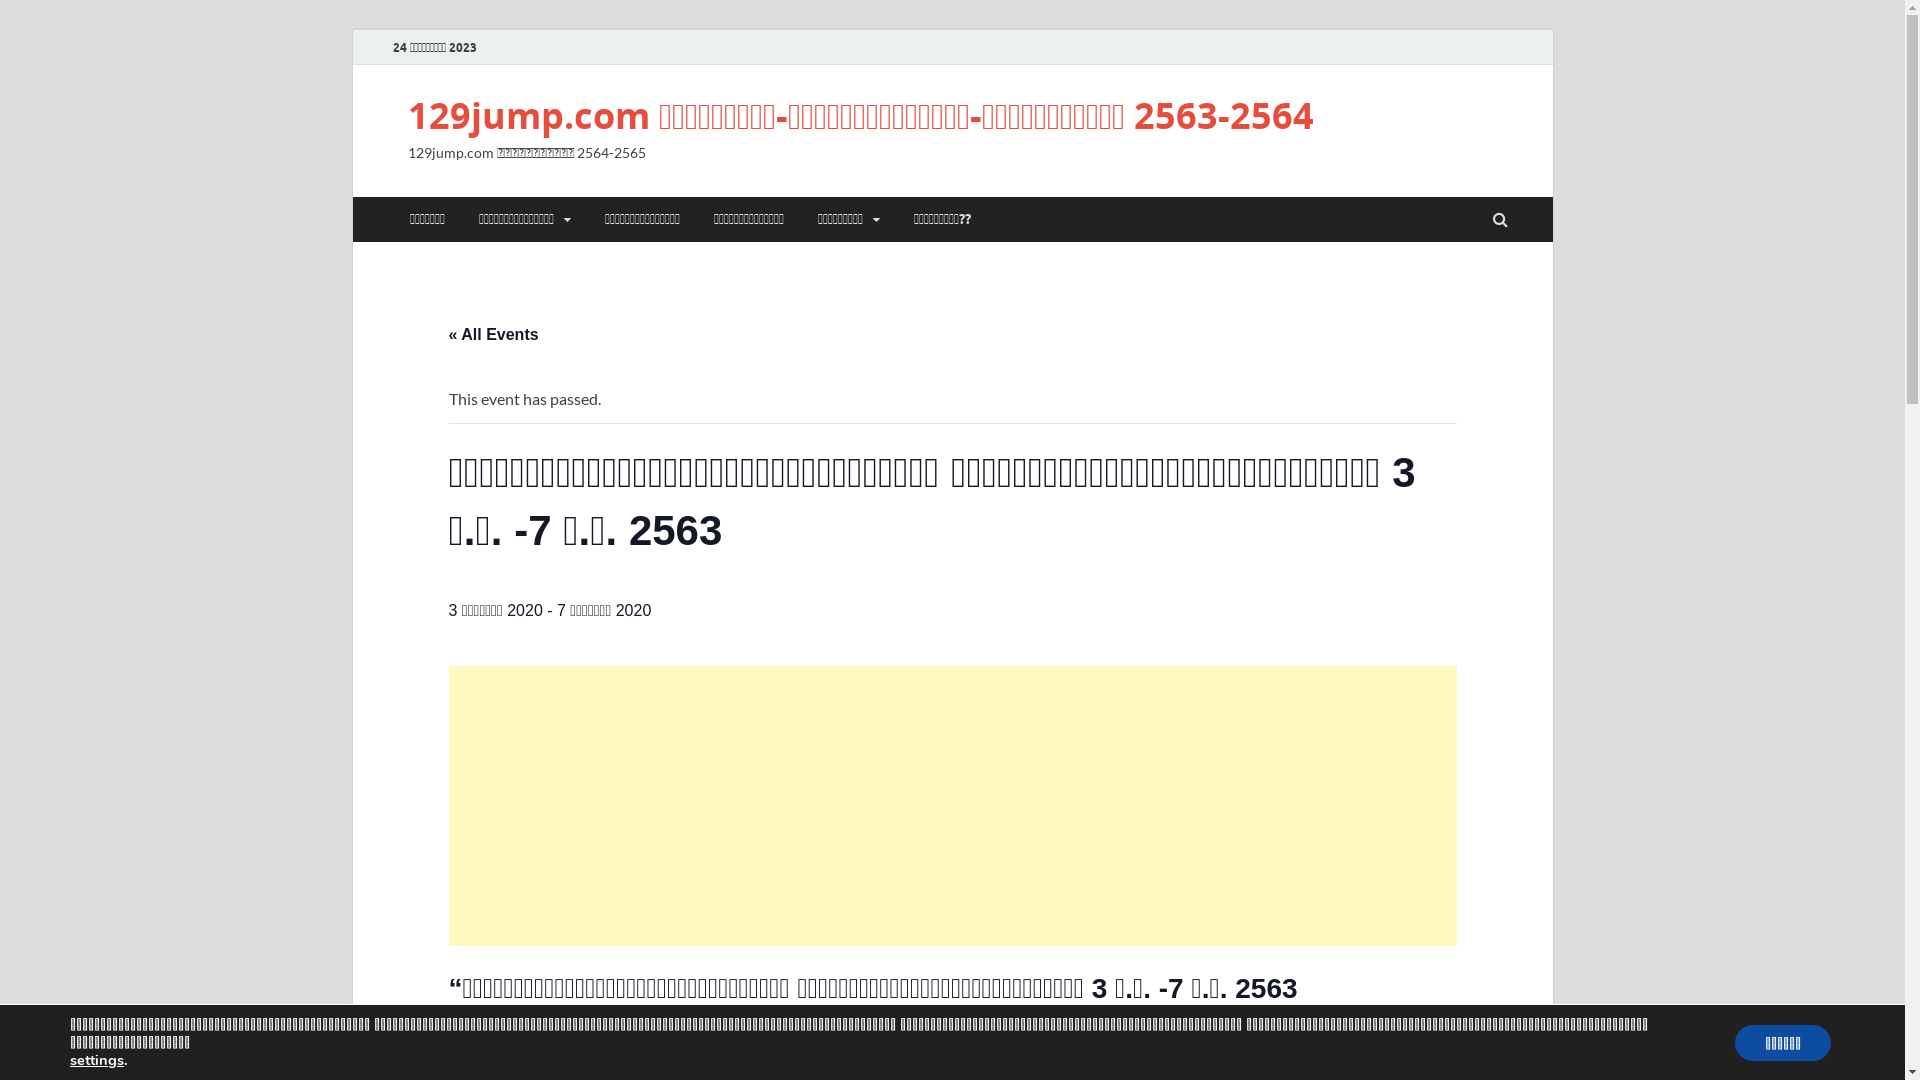 The height and width of the screenshot is (1080, 1920). What do you see at coordinates (952, 806) in the screenshot?
I see `Advertisement` at bounding box center [952, 806].